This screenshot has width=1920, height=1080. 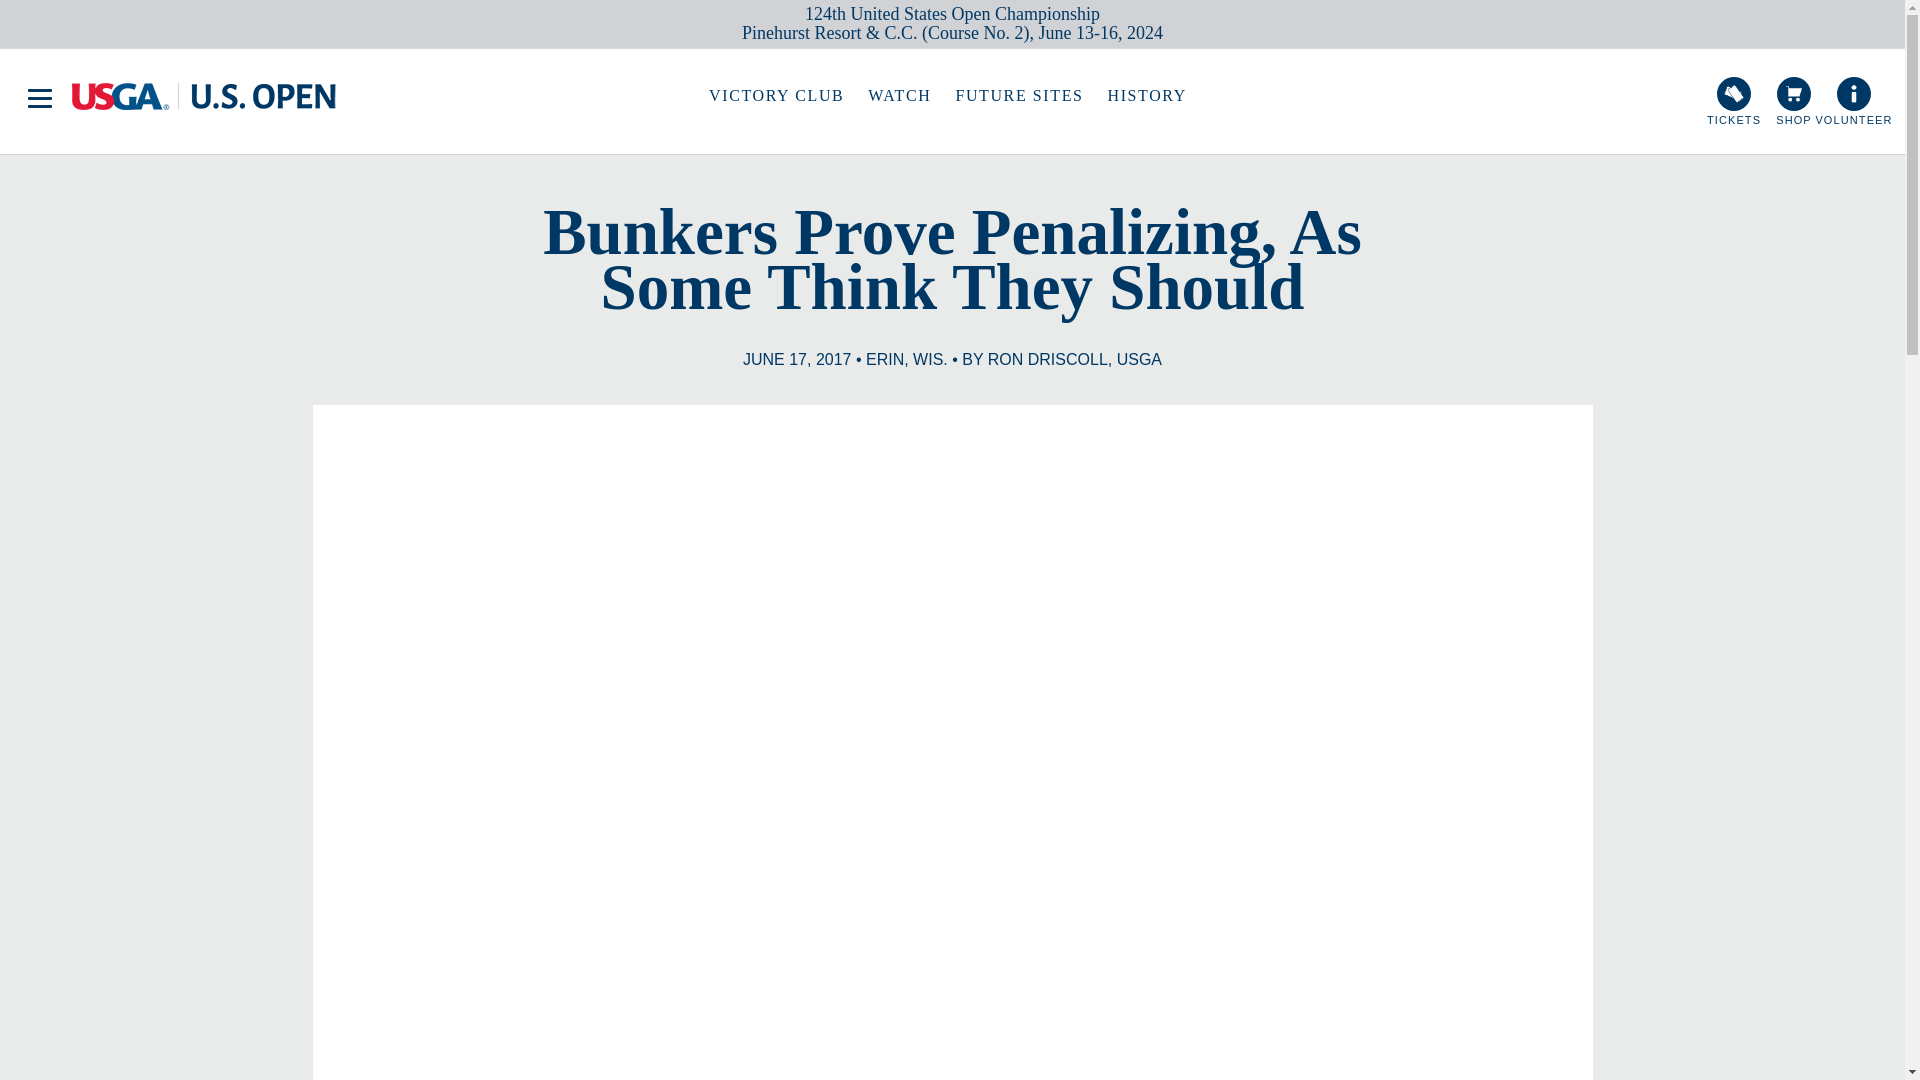 I want to click on Volunteer, so click(x=1853, y=100).